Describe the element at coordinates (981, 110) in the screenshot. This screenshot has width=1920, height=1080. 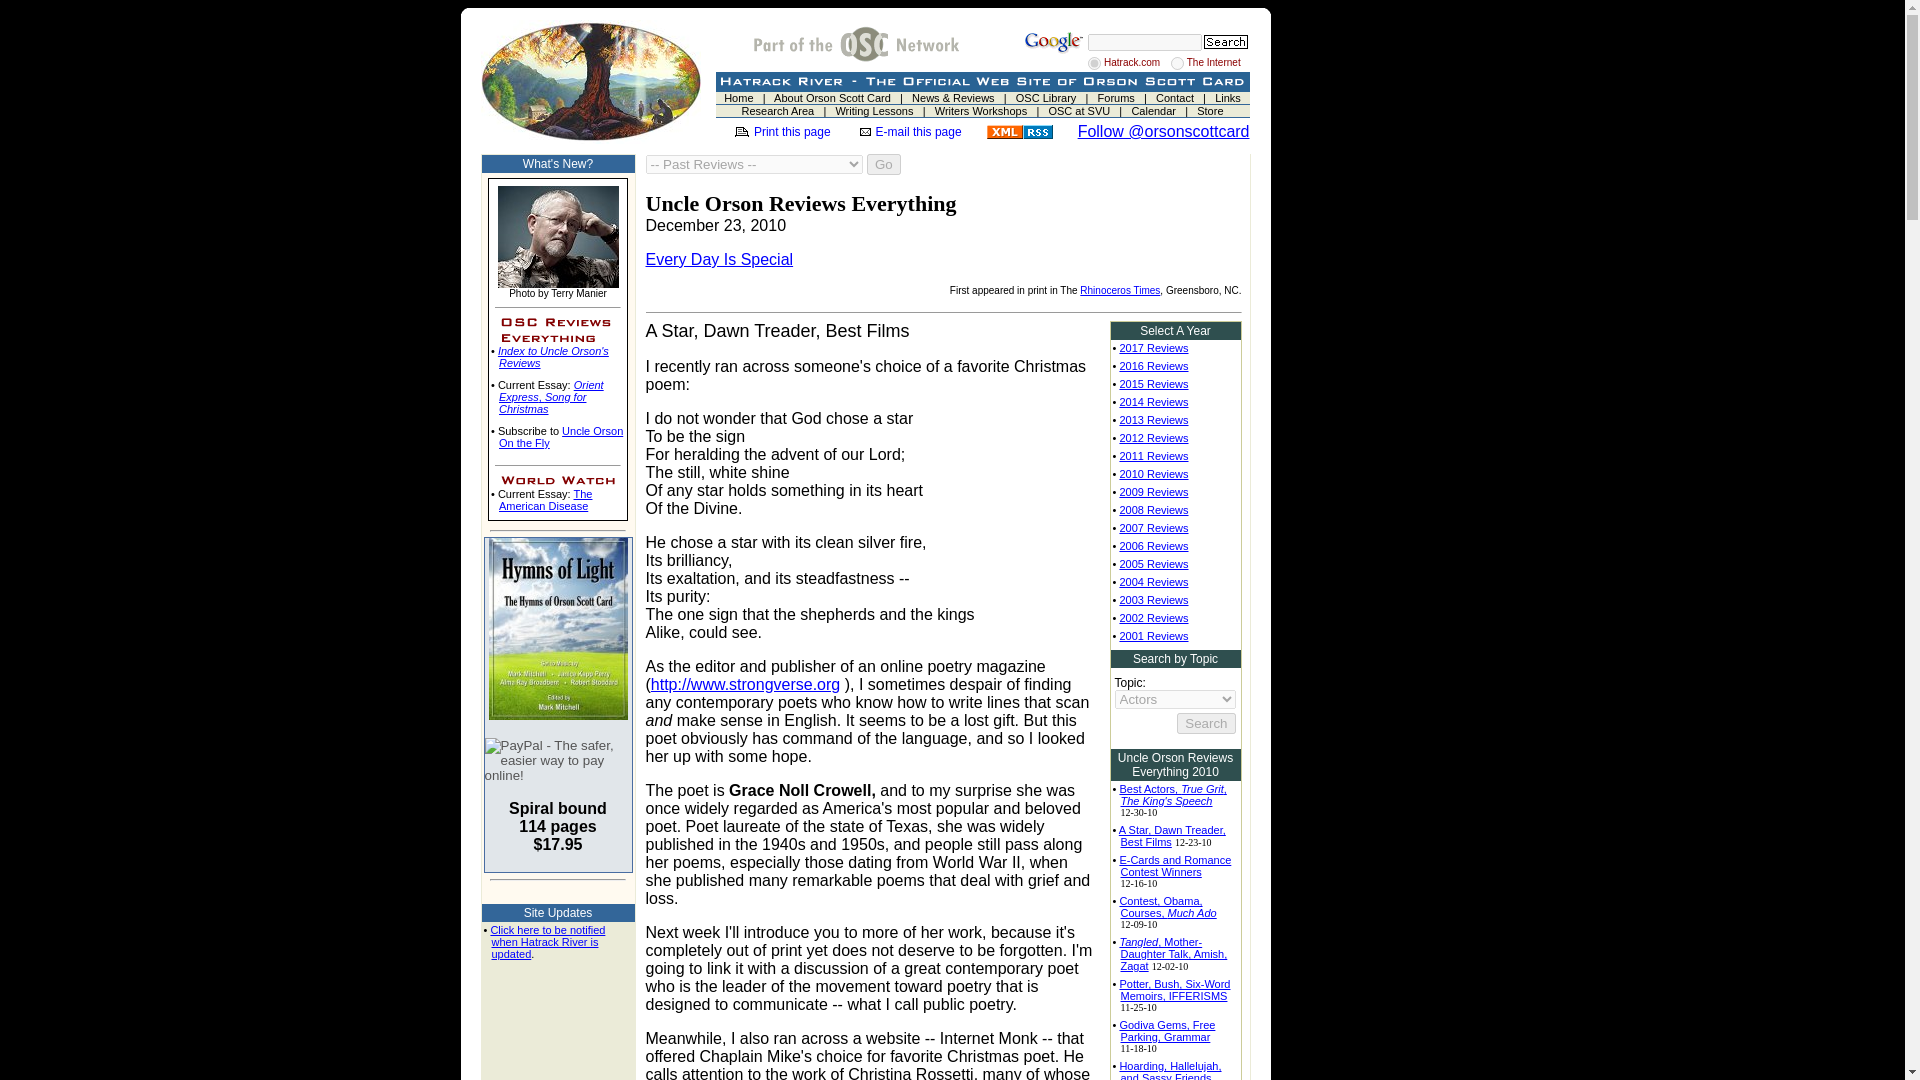
I see `Writers Workshops` at that location.